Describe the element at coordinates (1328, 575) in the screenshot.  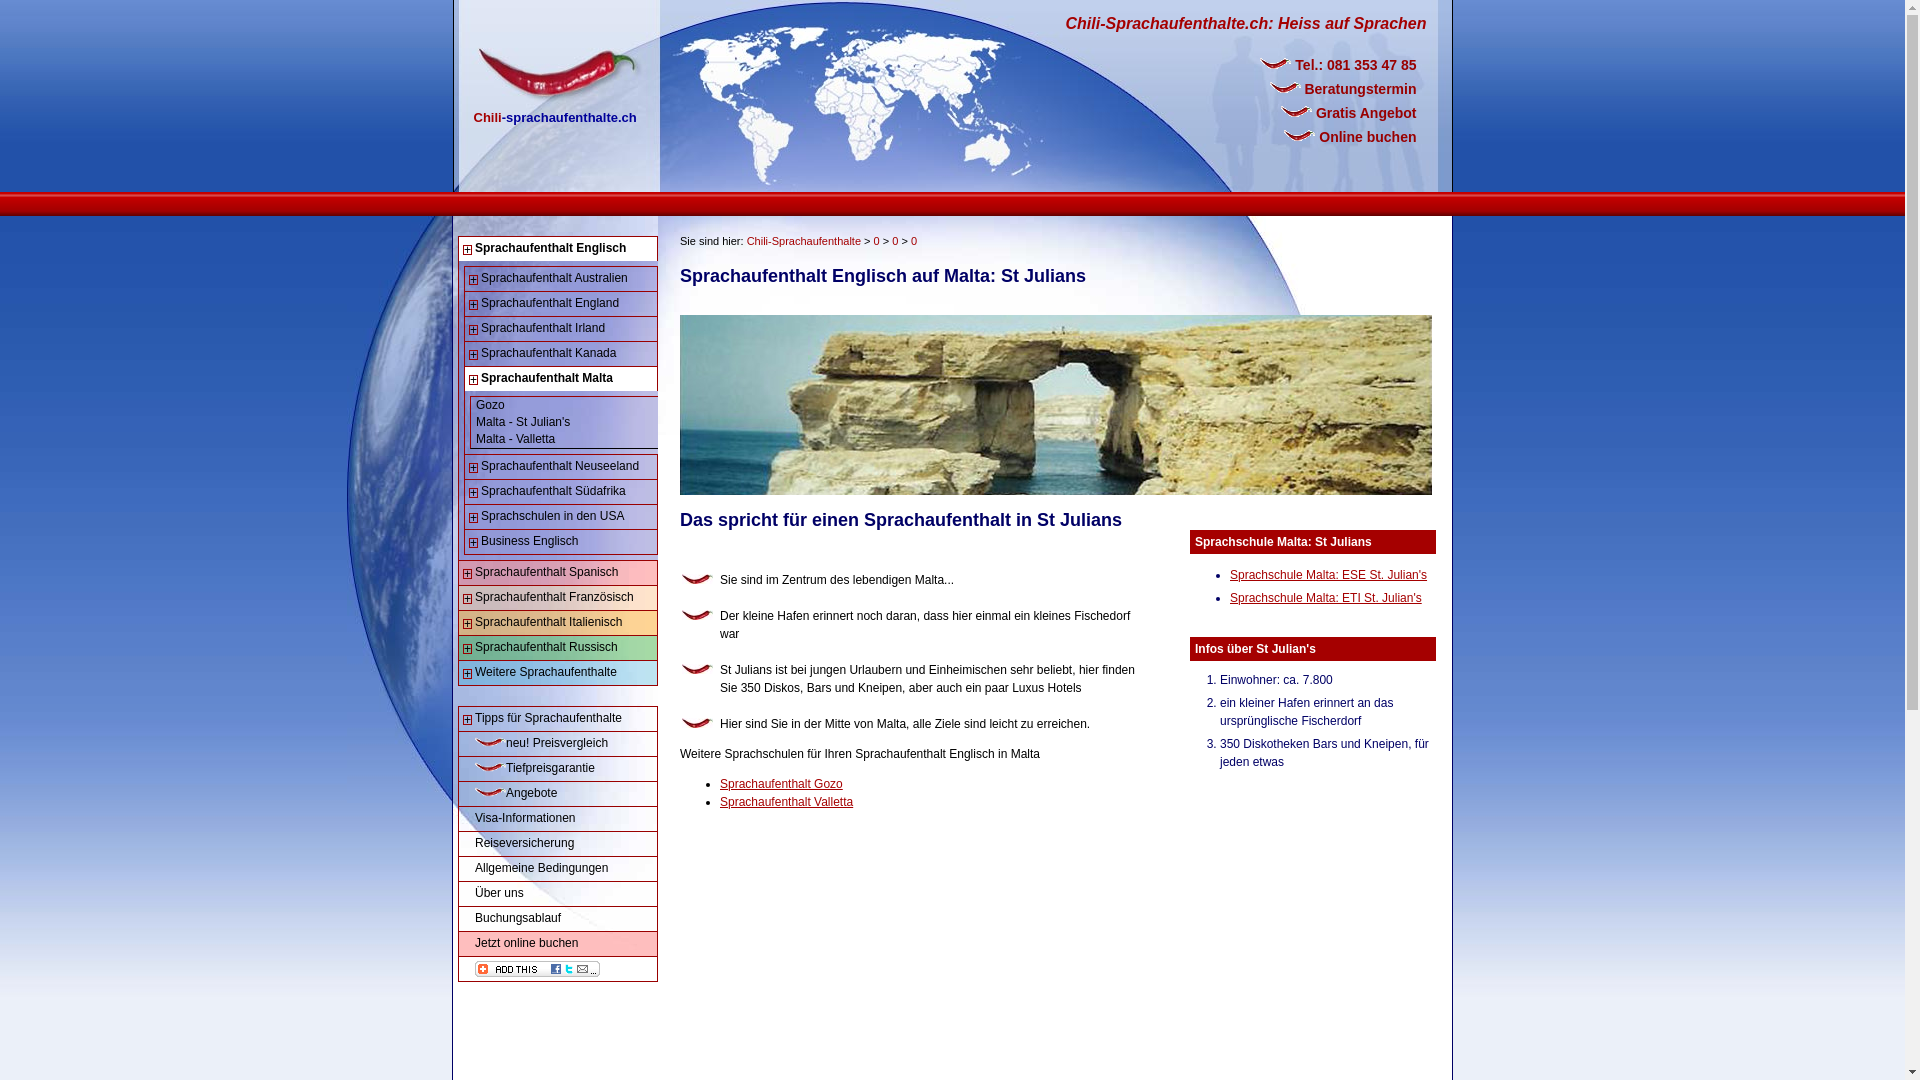
I see `Sprachschule Malta: ESE St. Julian's` at that location.